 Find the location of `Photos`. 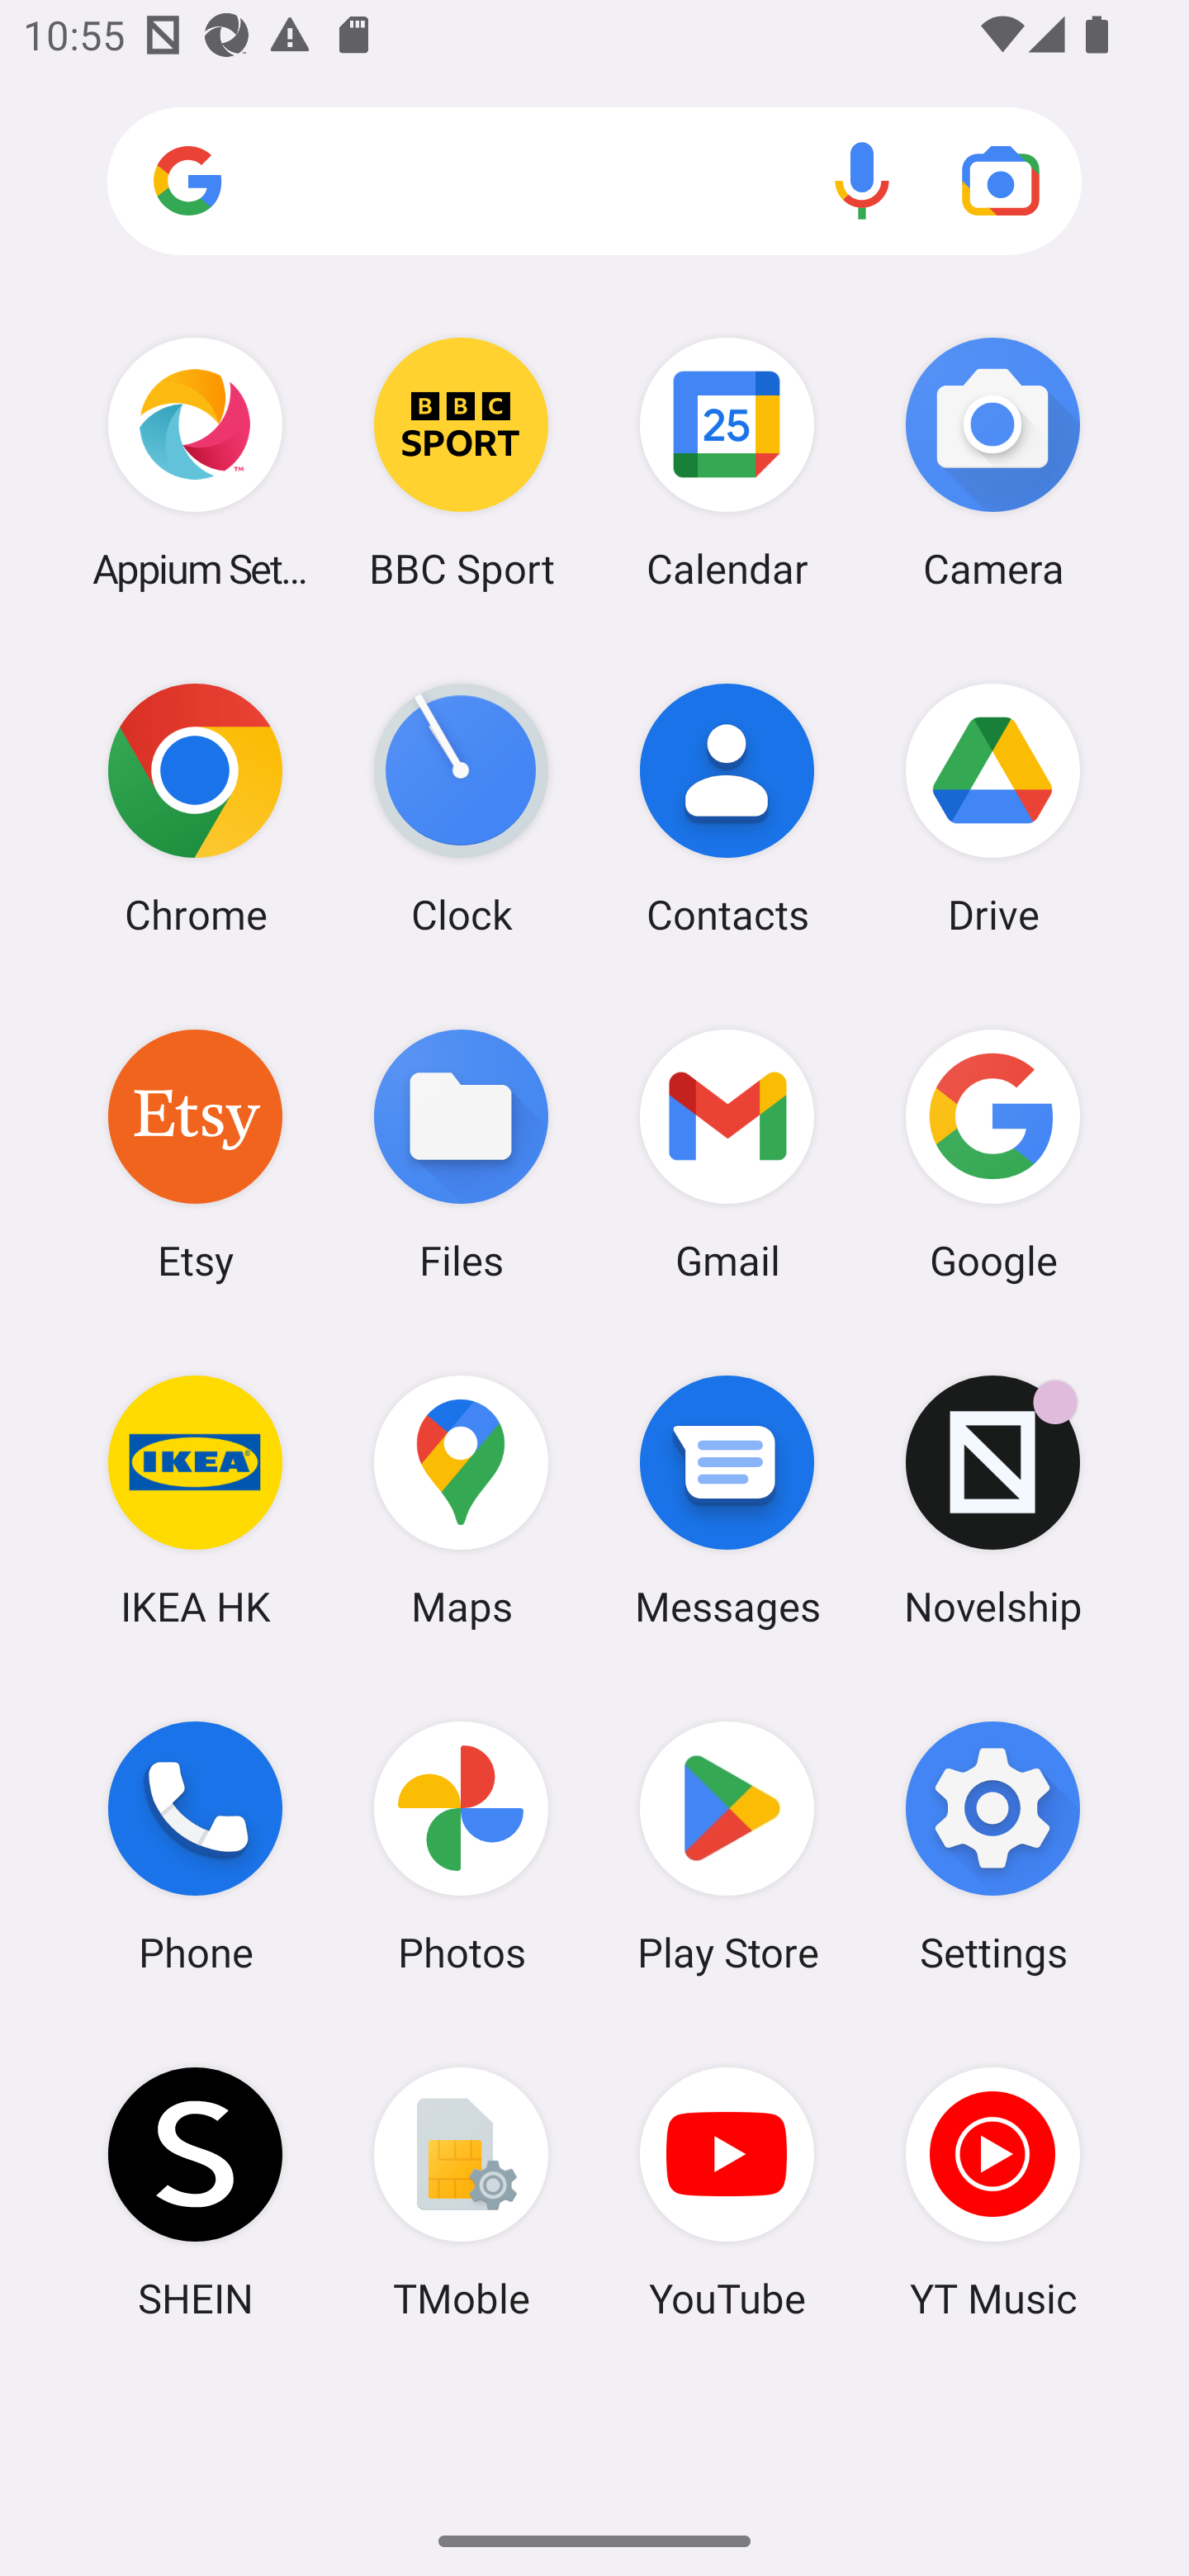

Photos is located at coordinates (461, 1847).